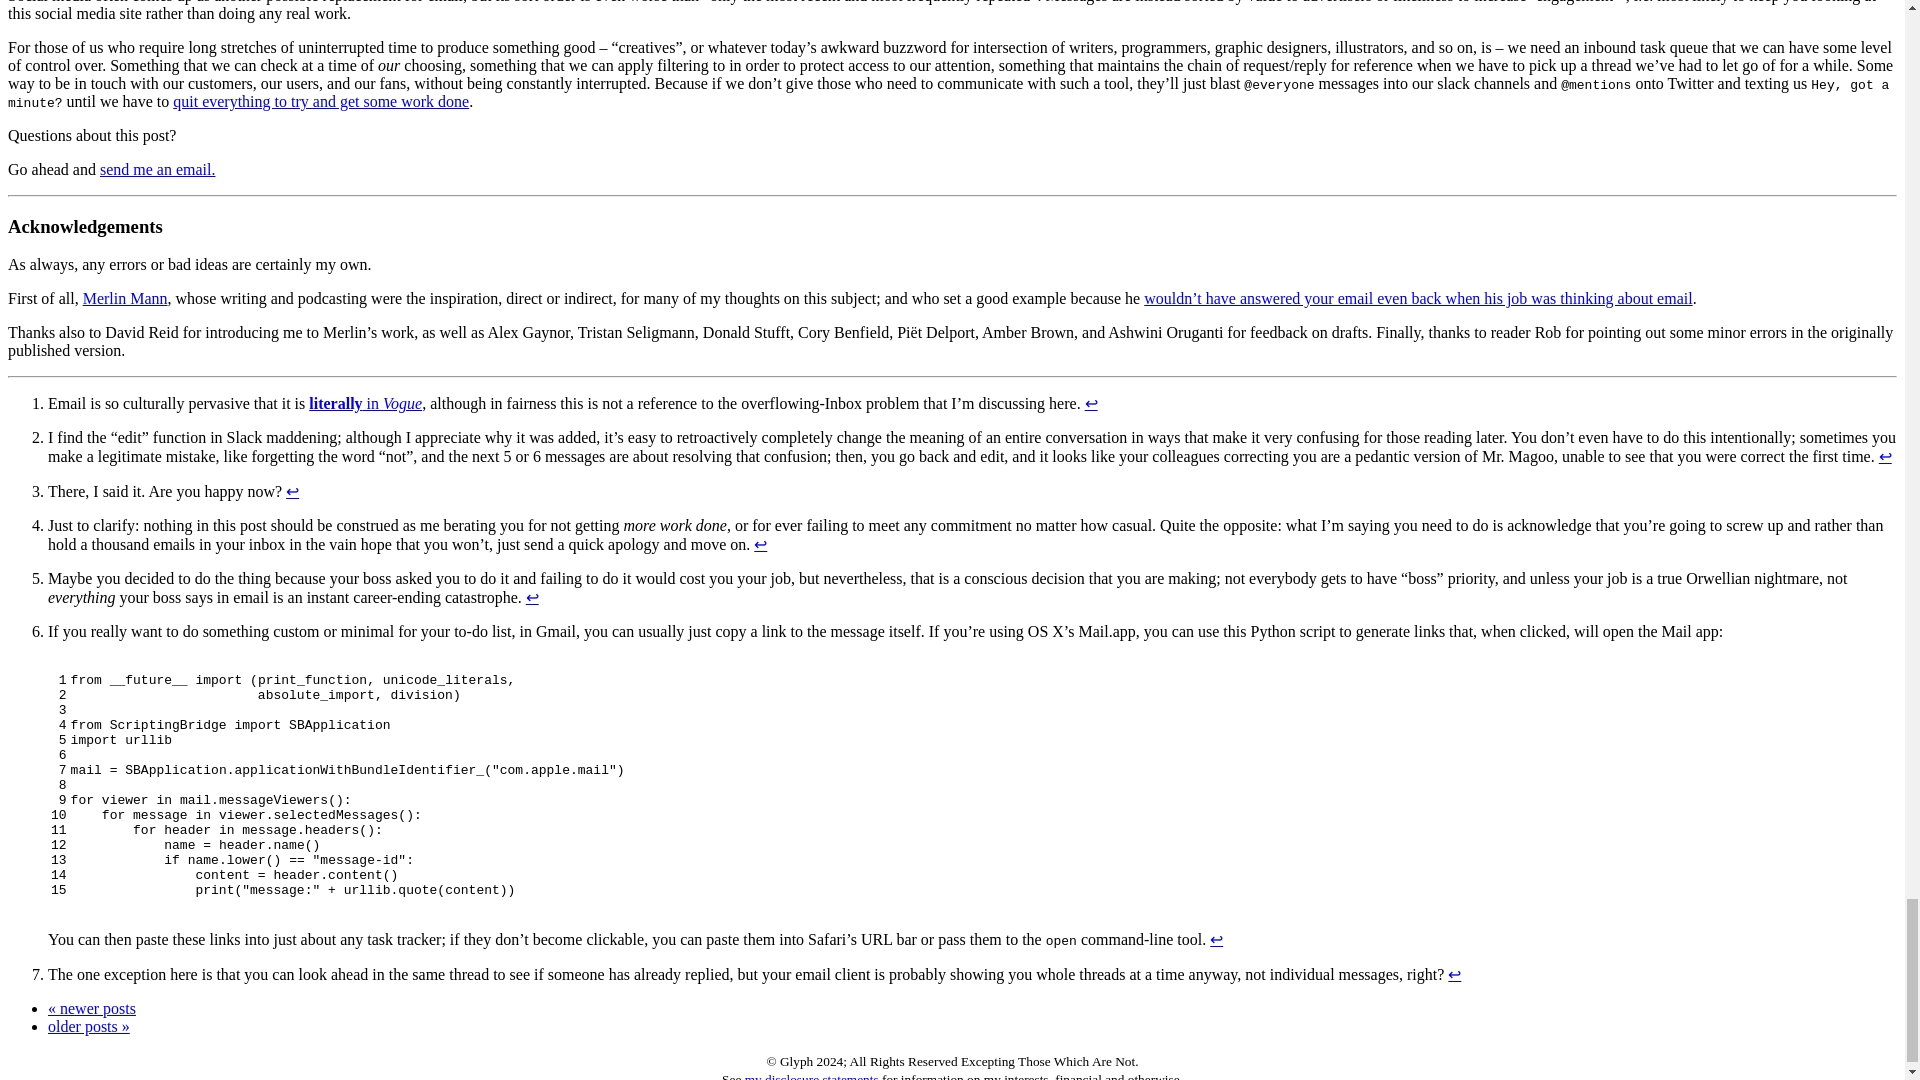 The image size is (1920, 1080). Describe the element at coordinates (532, 596) in the screenshot. I see `Jump back to footnote 5 in the text` at that location.